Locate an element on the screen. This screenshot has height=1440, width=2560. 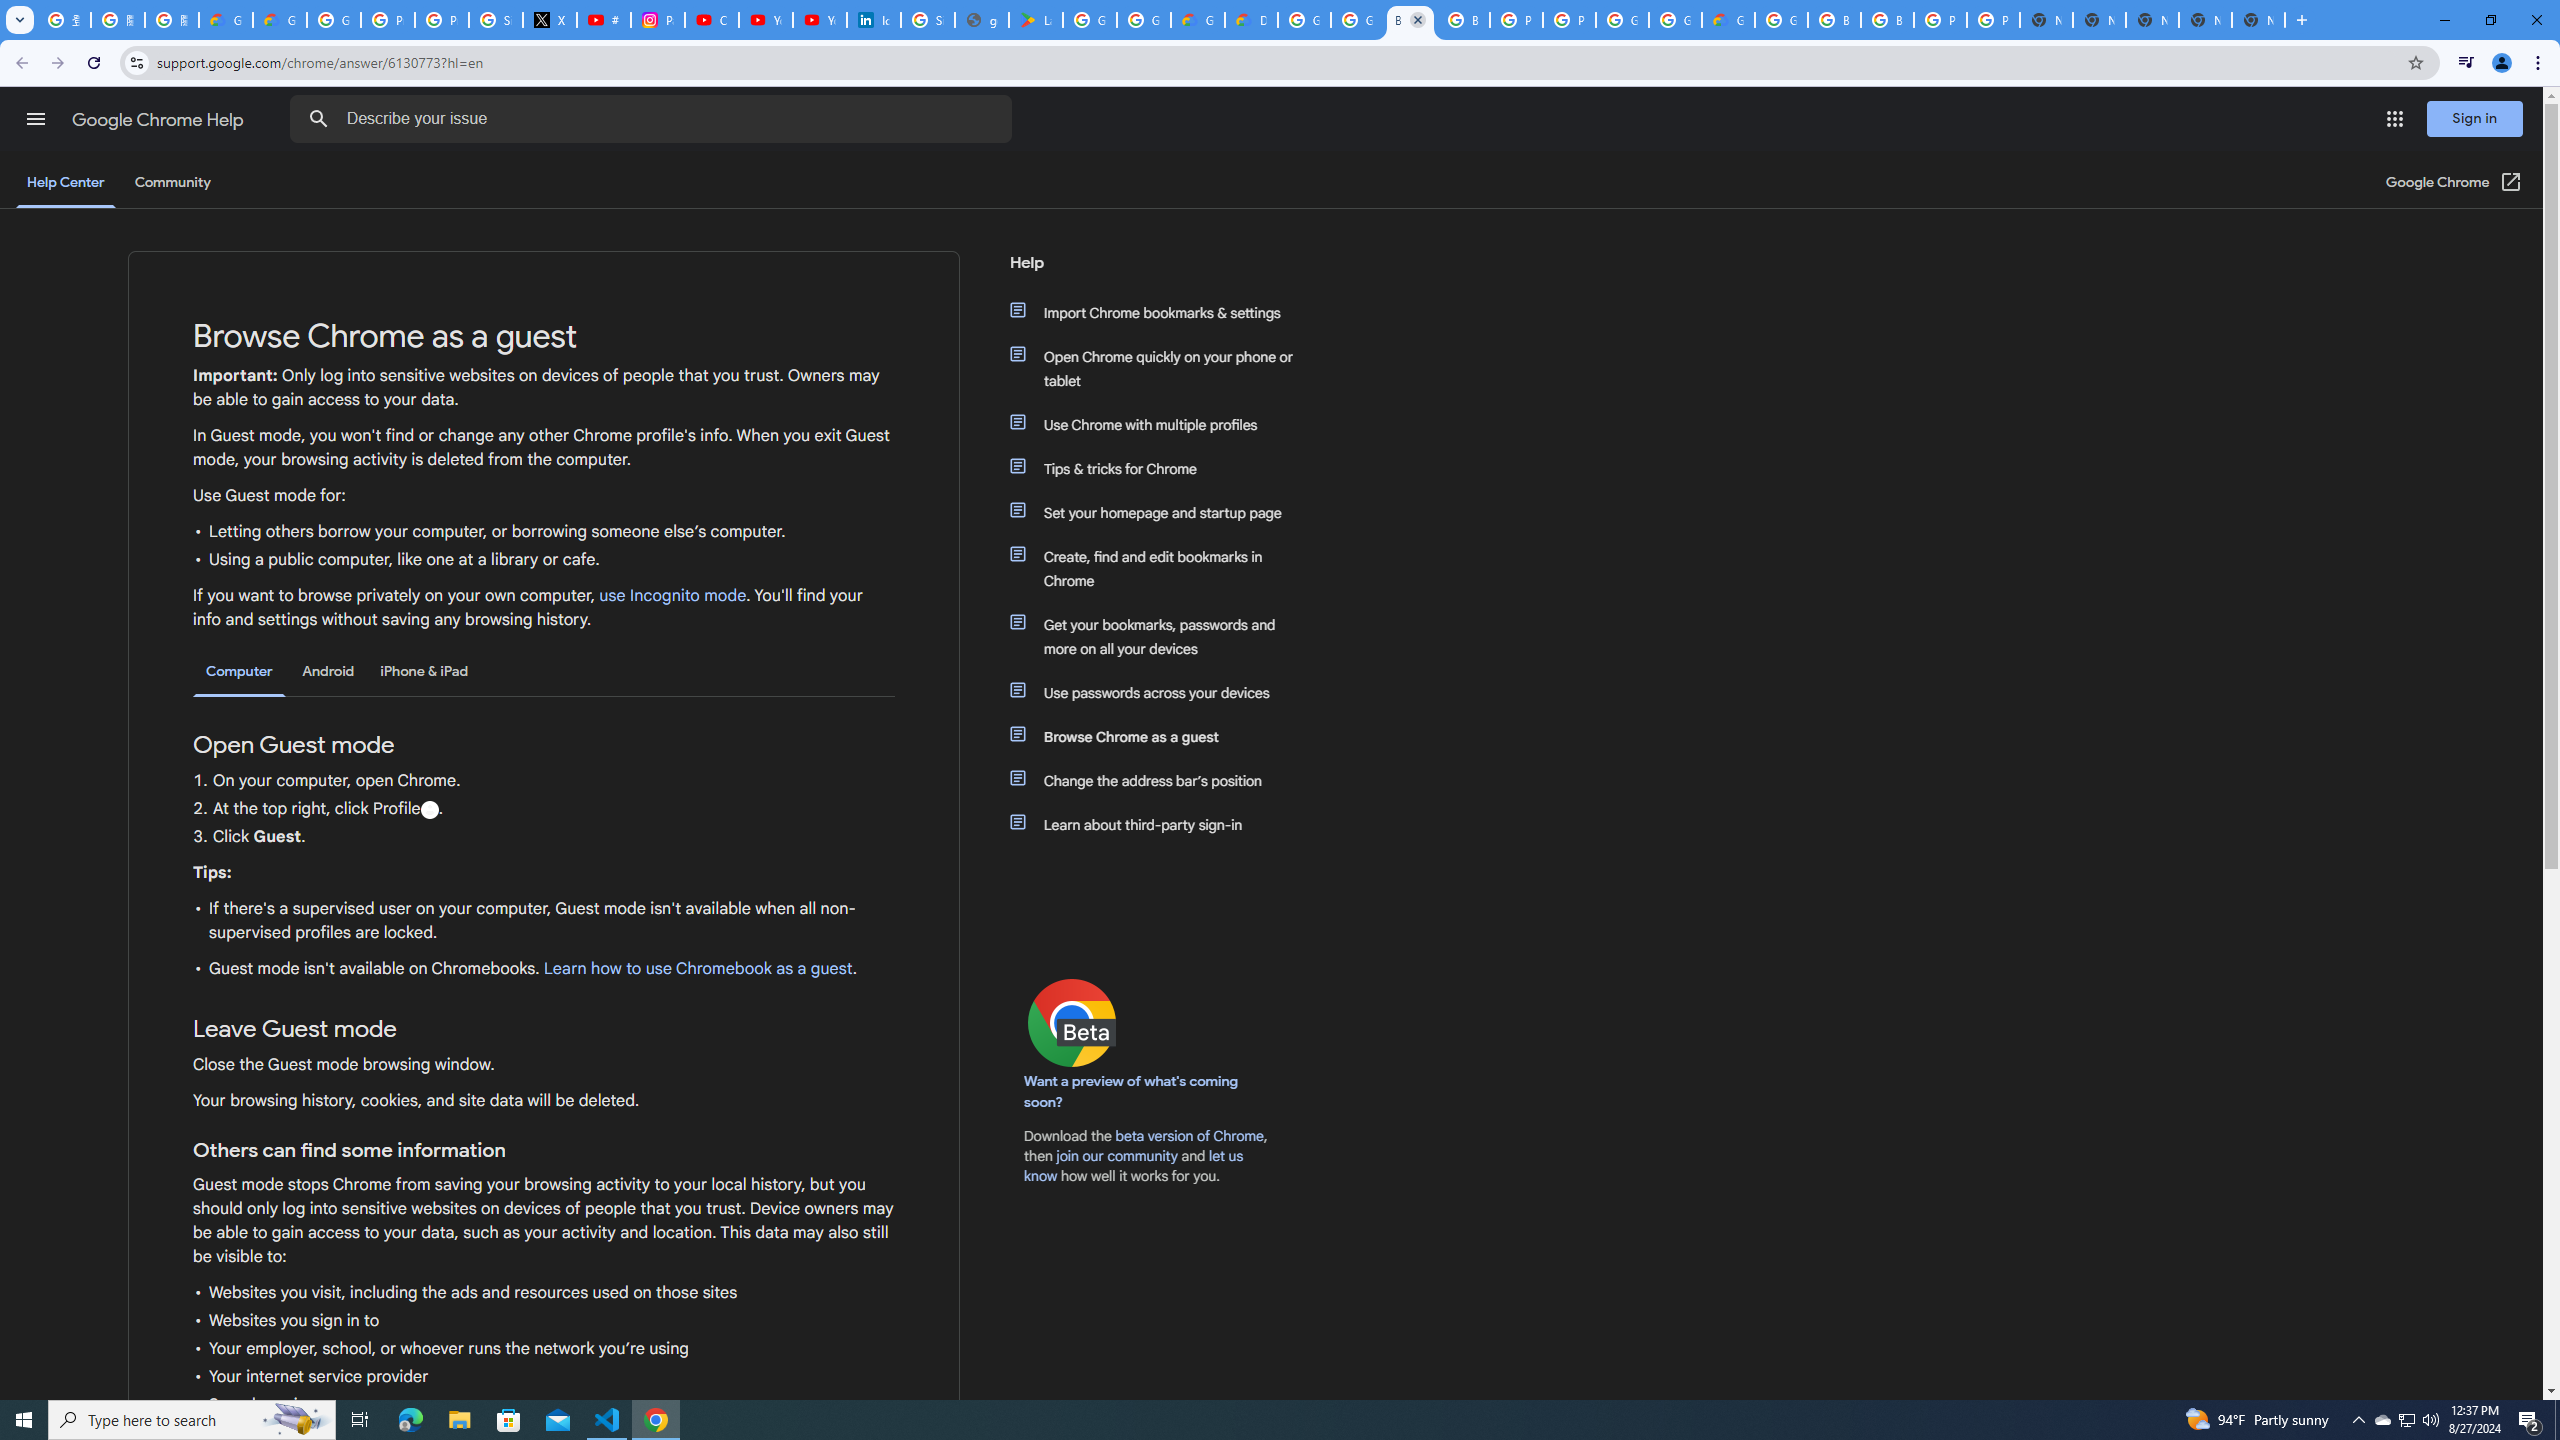
iPhone & iPad is located at coordinates (424, 672).